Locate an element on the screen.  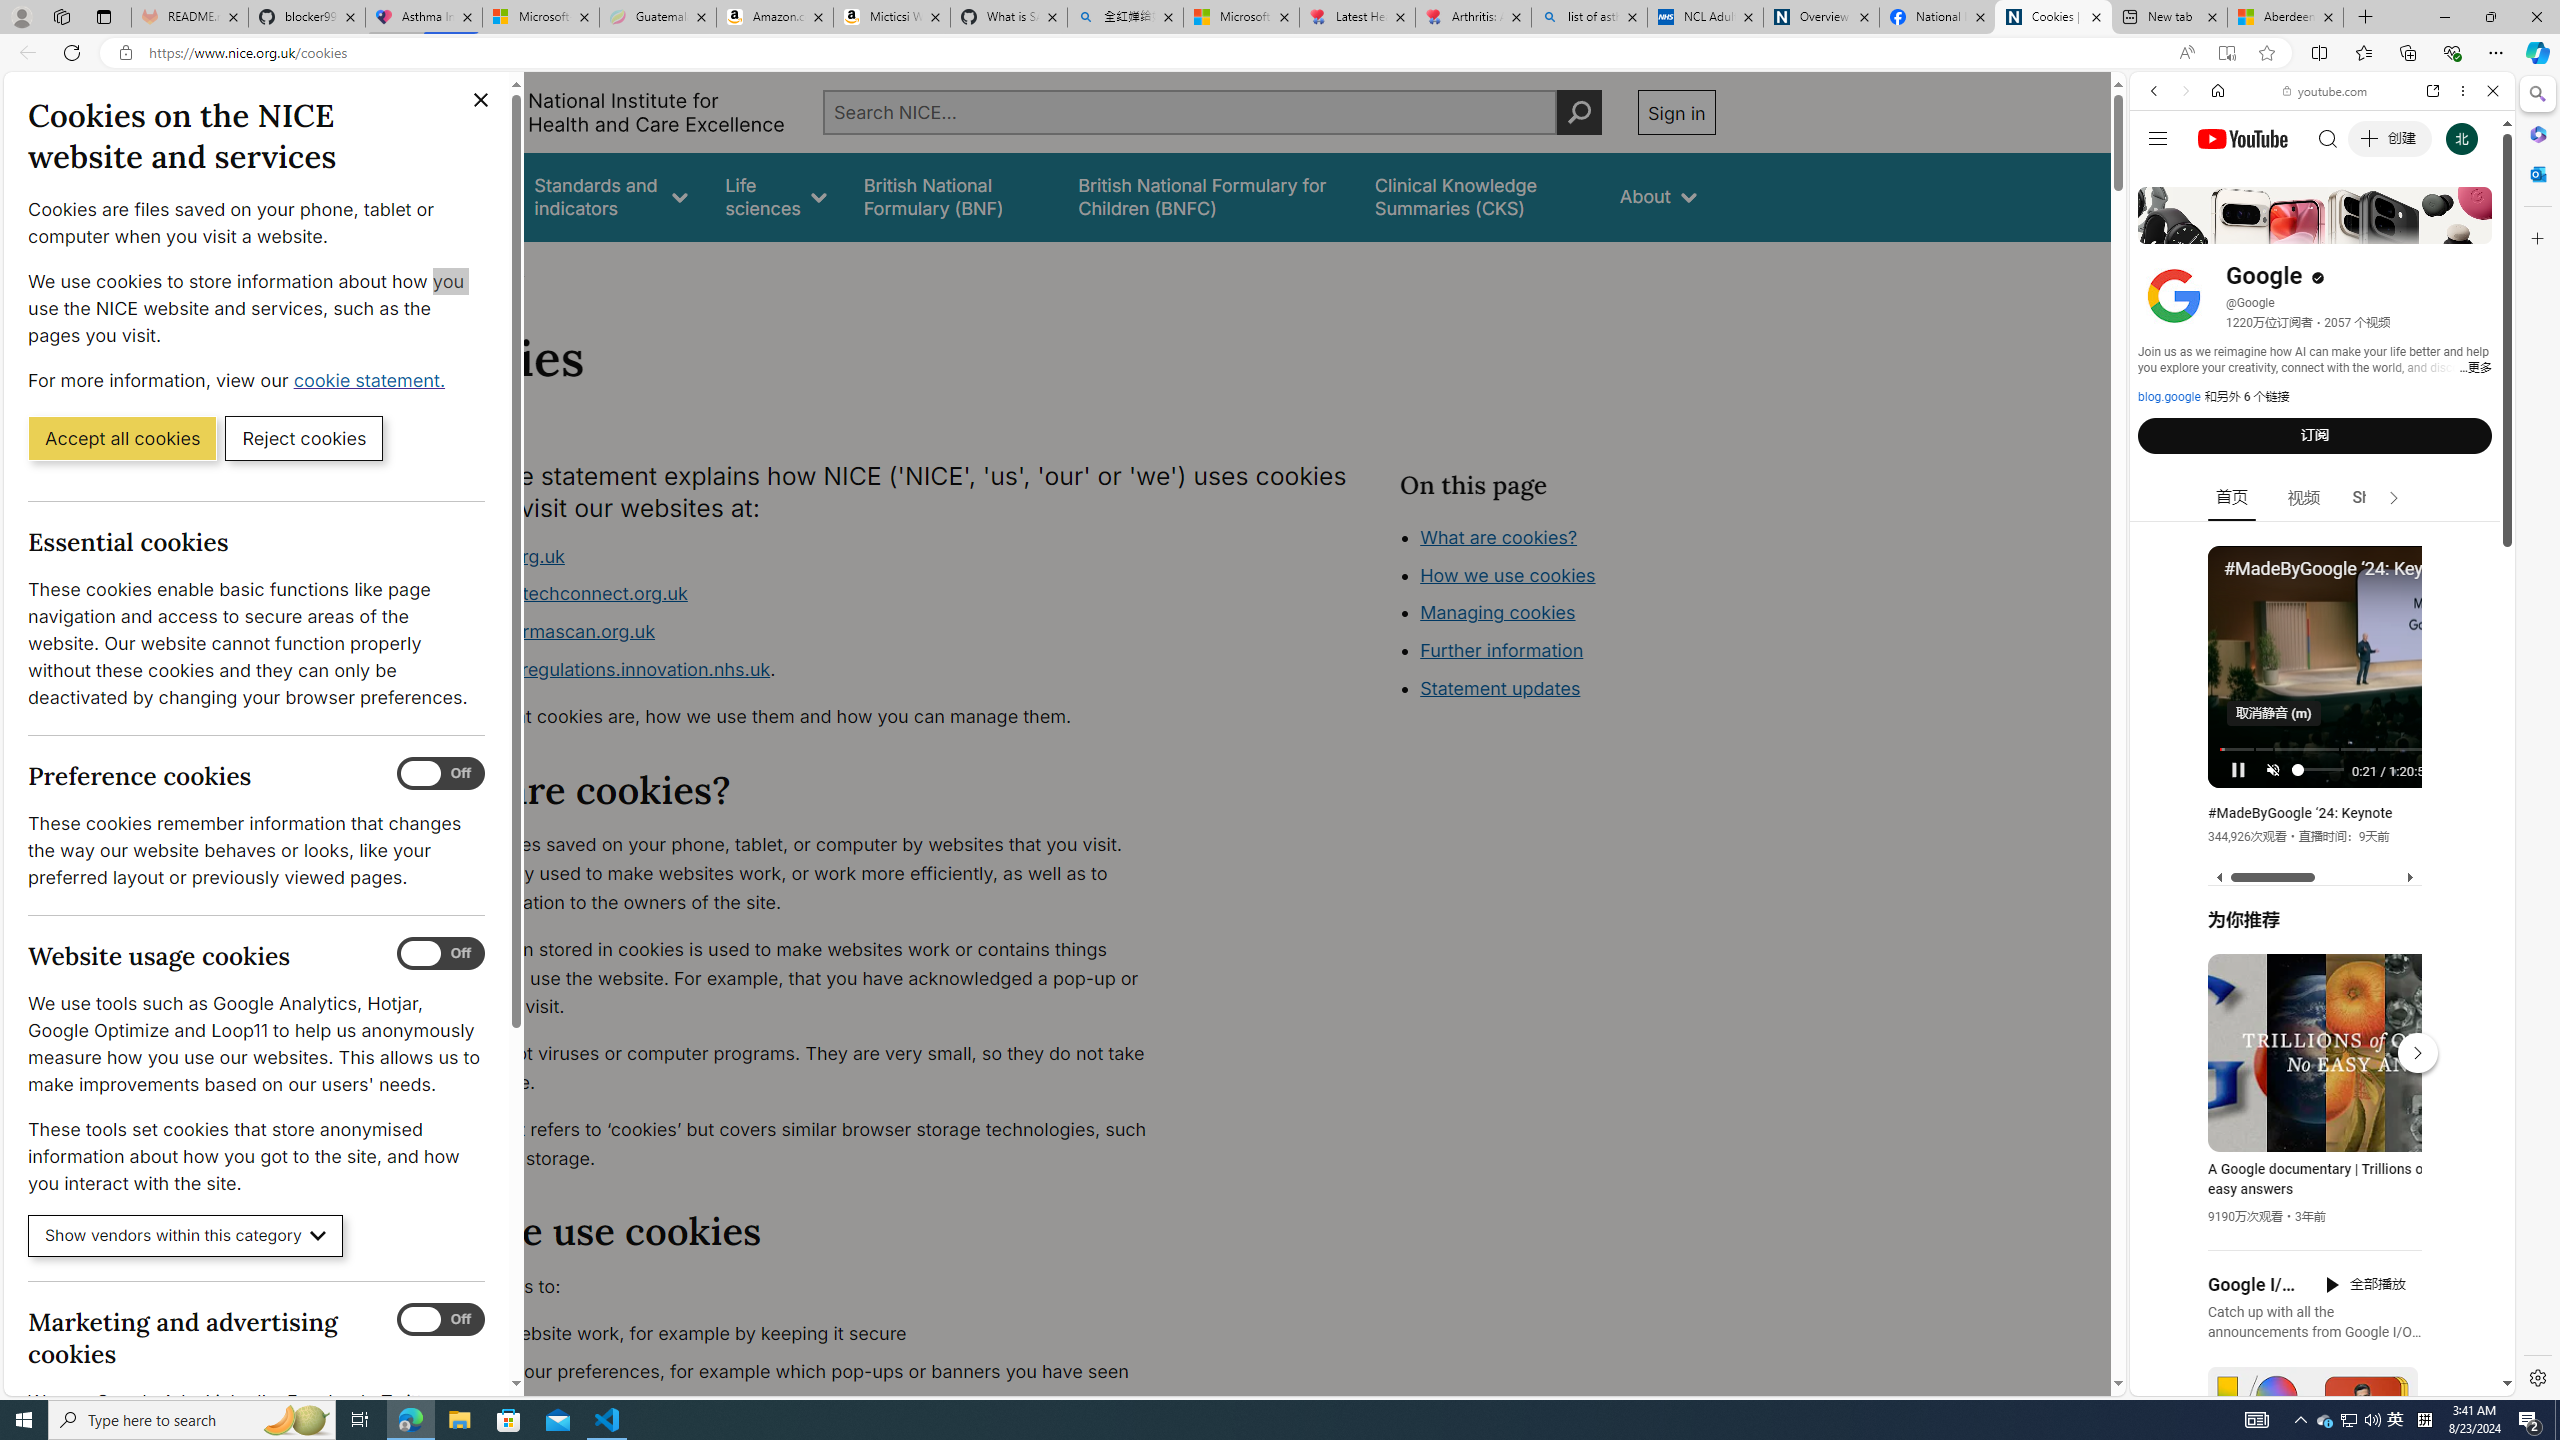
How we use cookies is located at coordinates (1507, 575).